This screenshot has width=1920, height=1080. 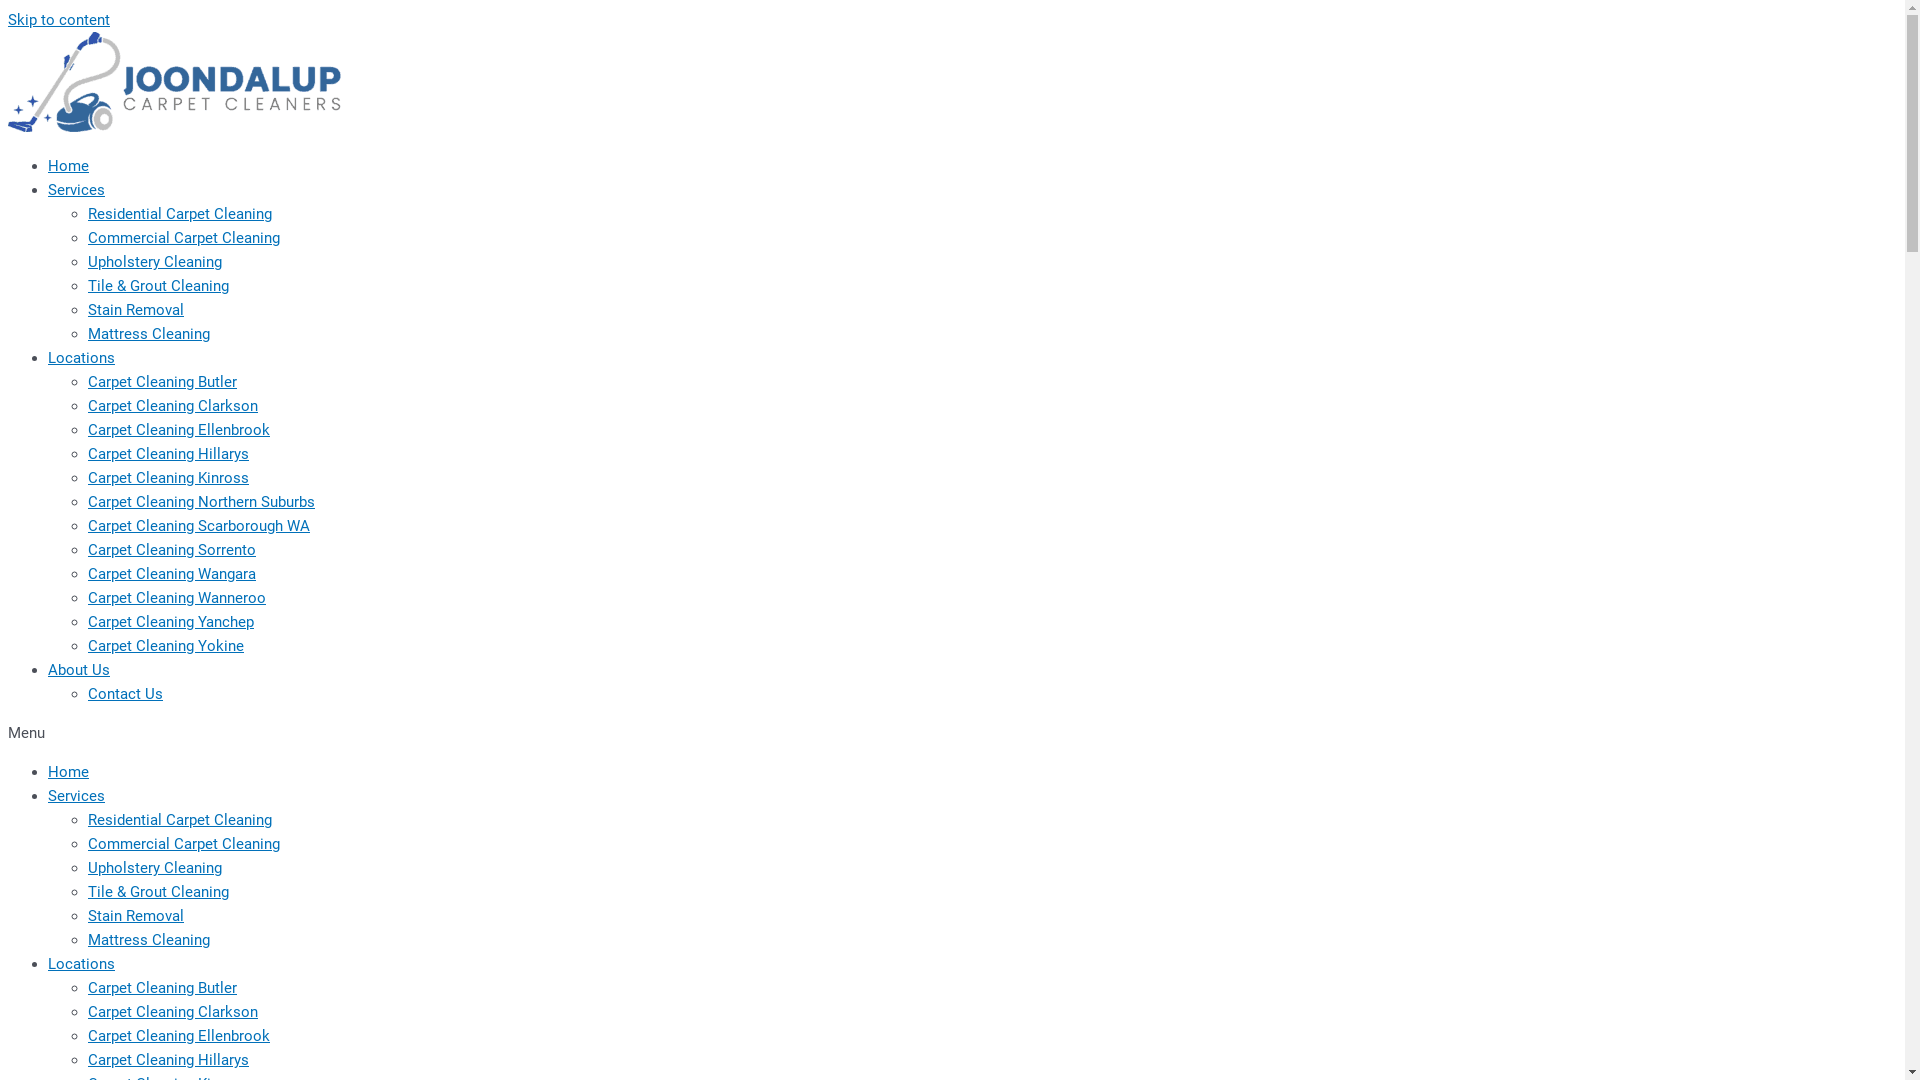 What do you see at coordinates (166, 646) in the screenshot?
I see `Carpet Cleaning Yokine` at bounding box center [166, 646].